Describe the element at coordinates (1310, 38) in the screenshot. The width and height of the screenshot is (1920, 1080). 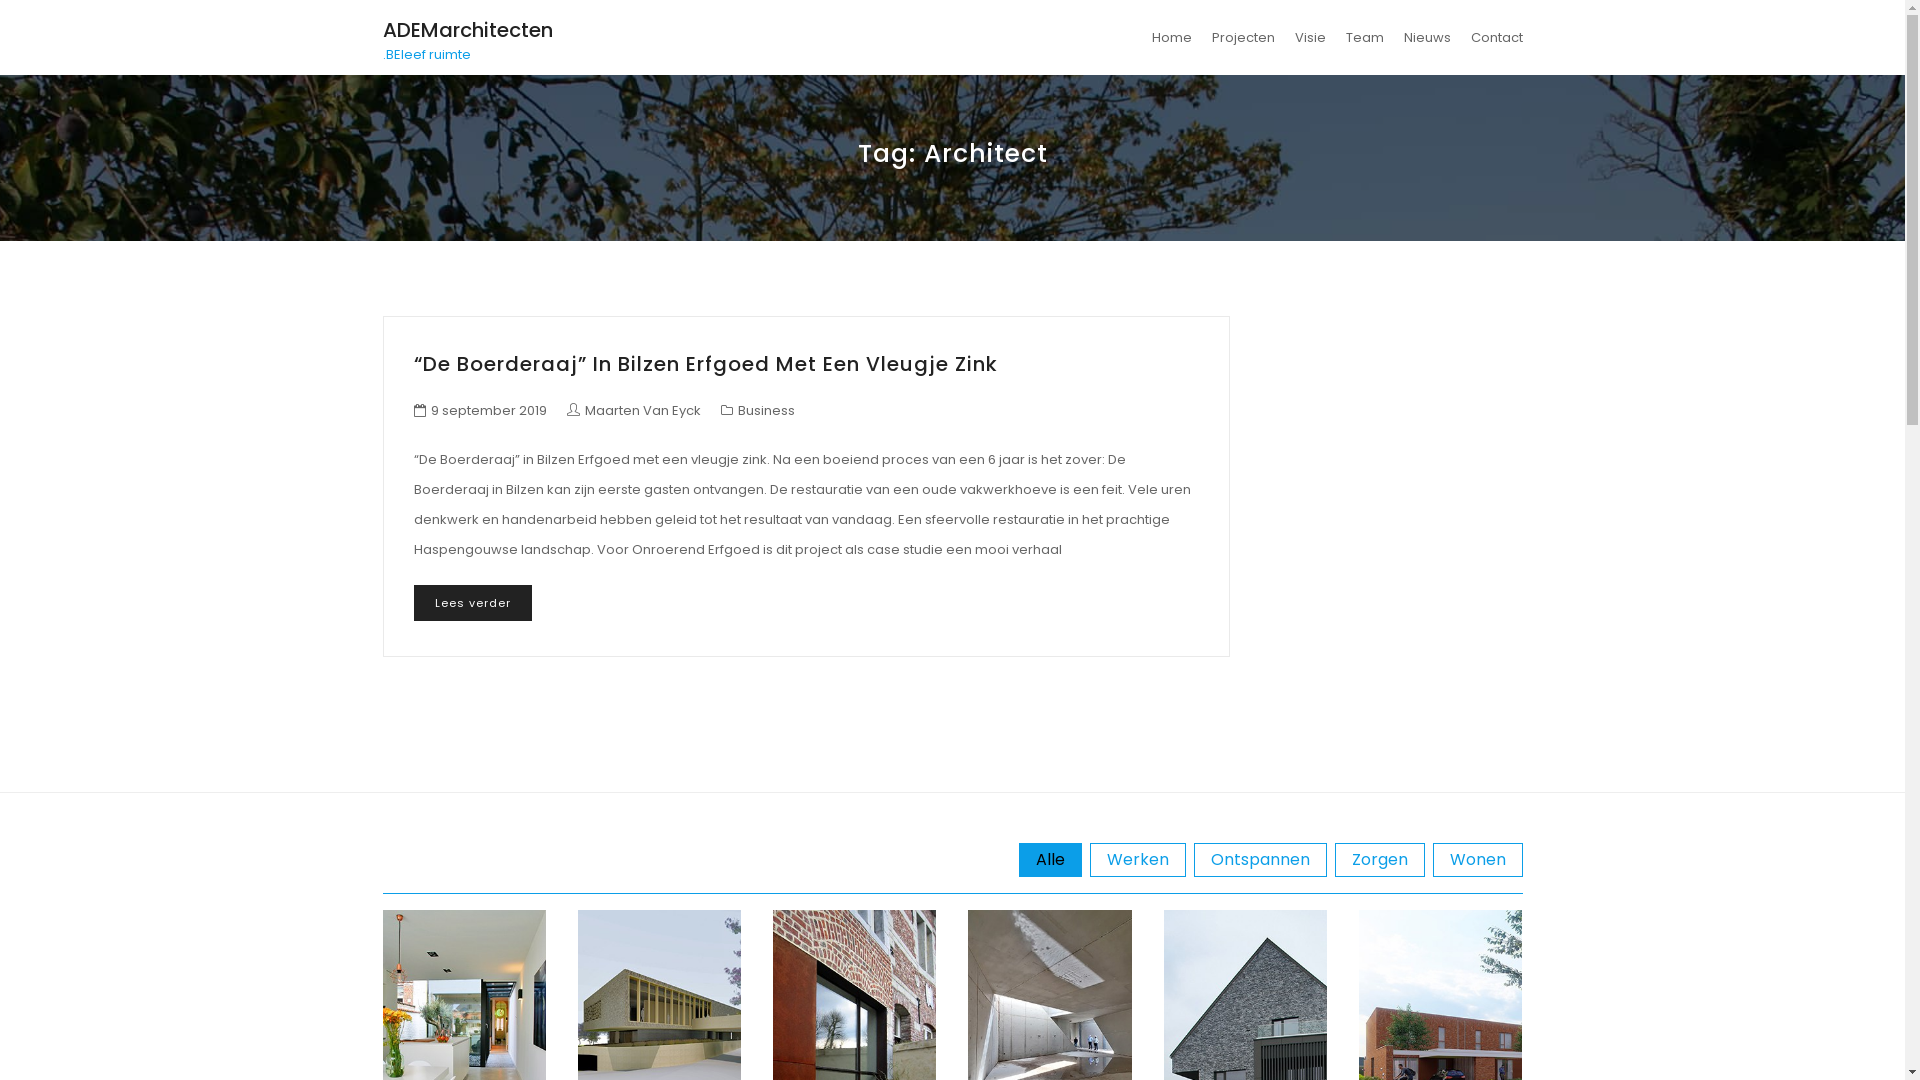
I see `Visie` at that location.